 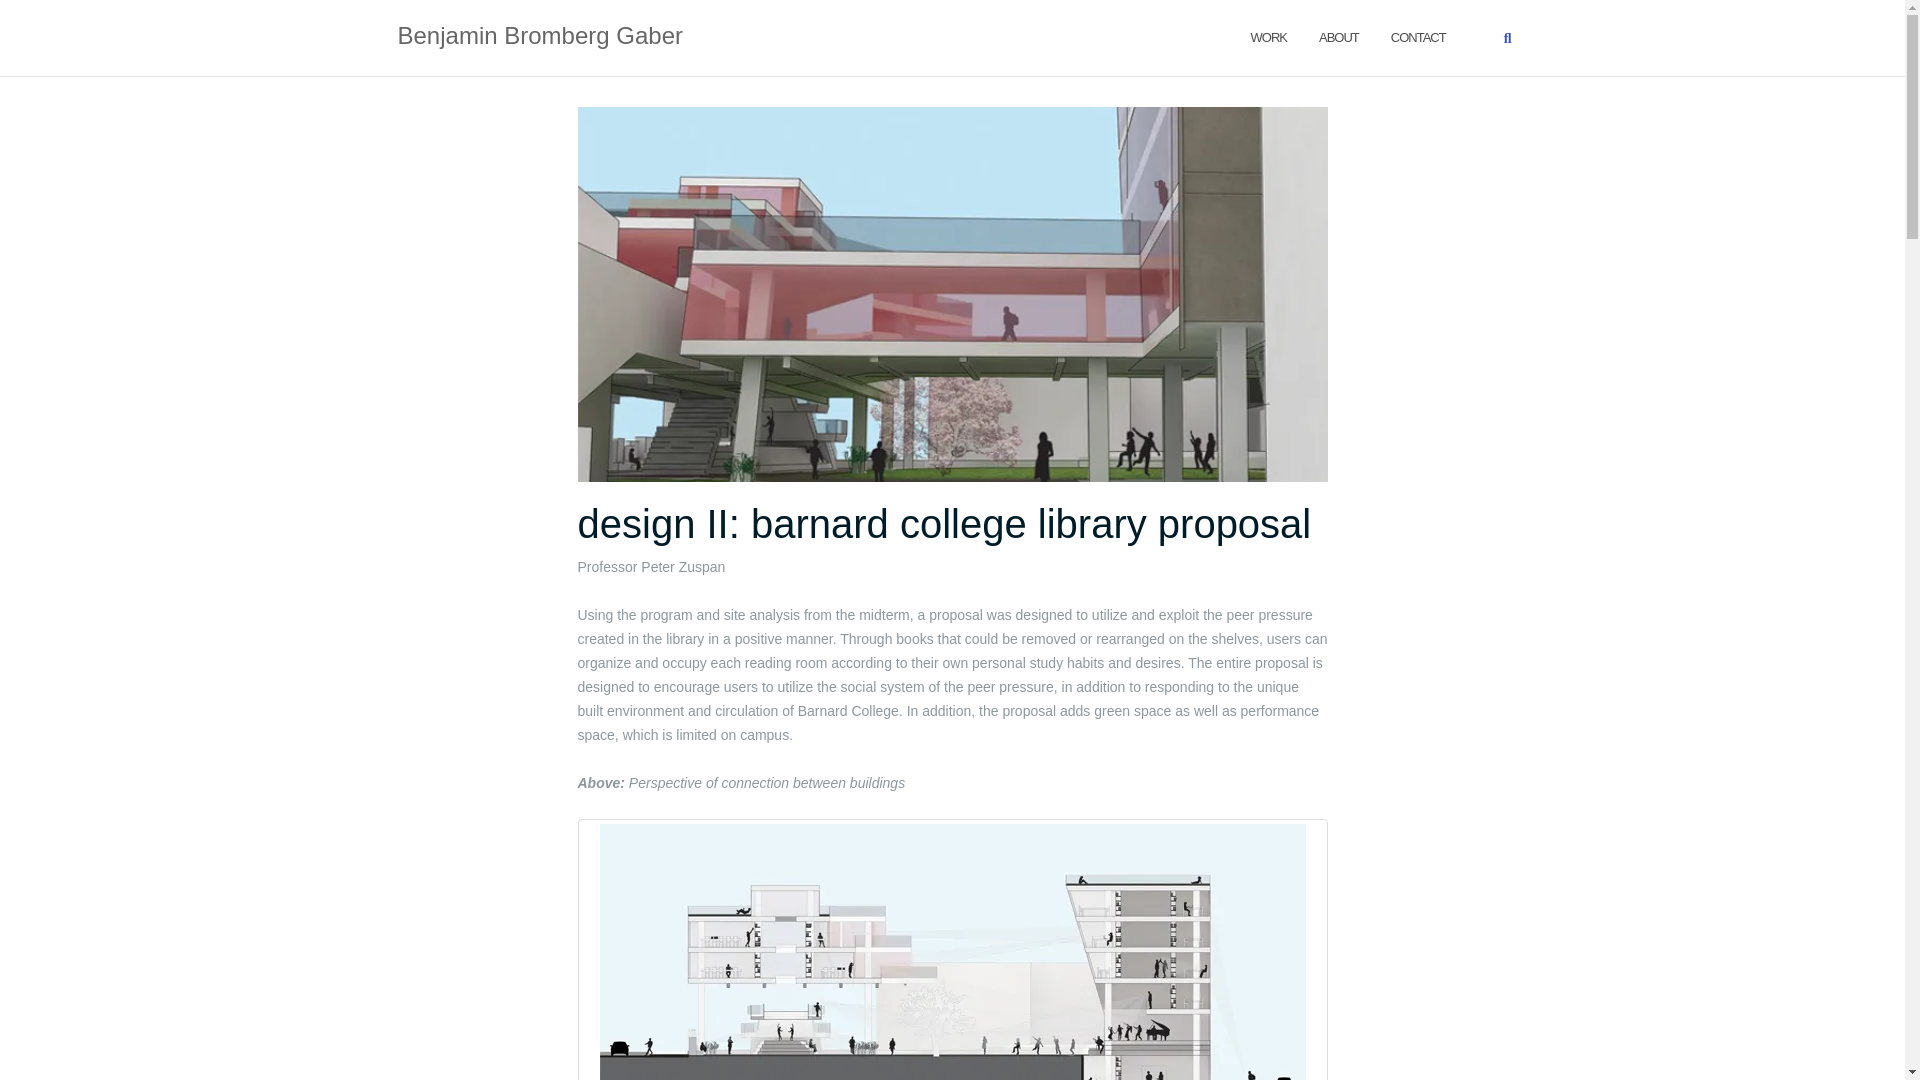 What do you see at coordinates (1418, 36) in the screenshot?
I see `contact` at bounding box center [1418, 36].